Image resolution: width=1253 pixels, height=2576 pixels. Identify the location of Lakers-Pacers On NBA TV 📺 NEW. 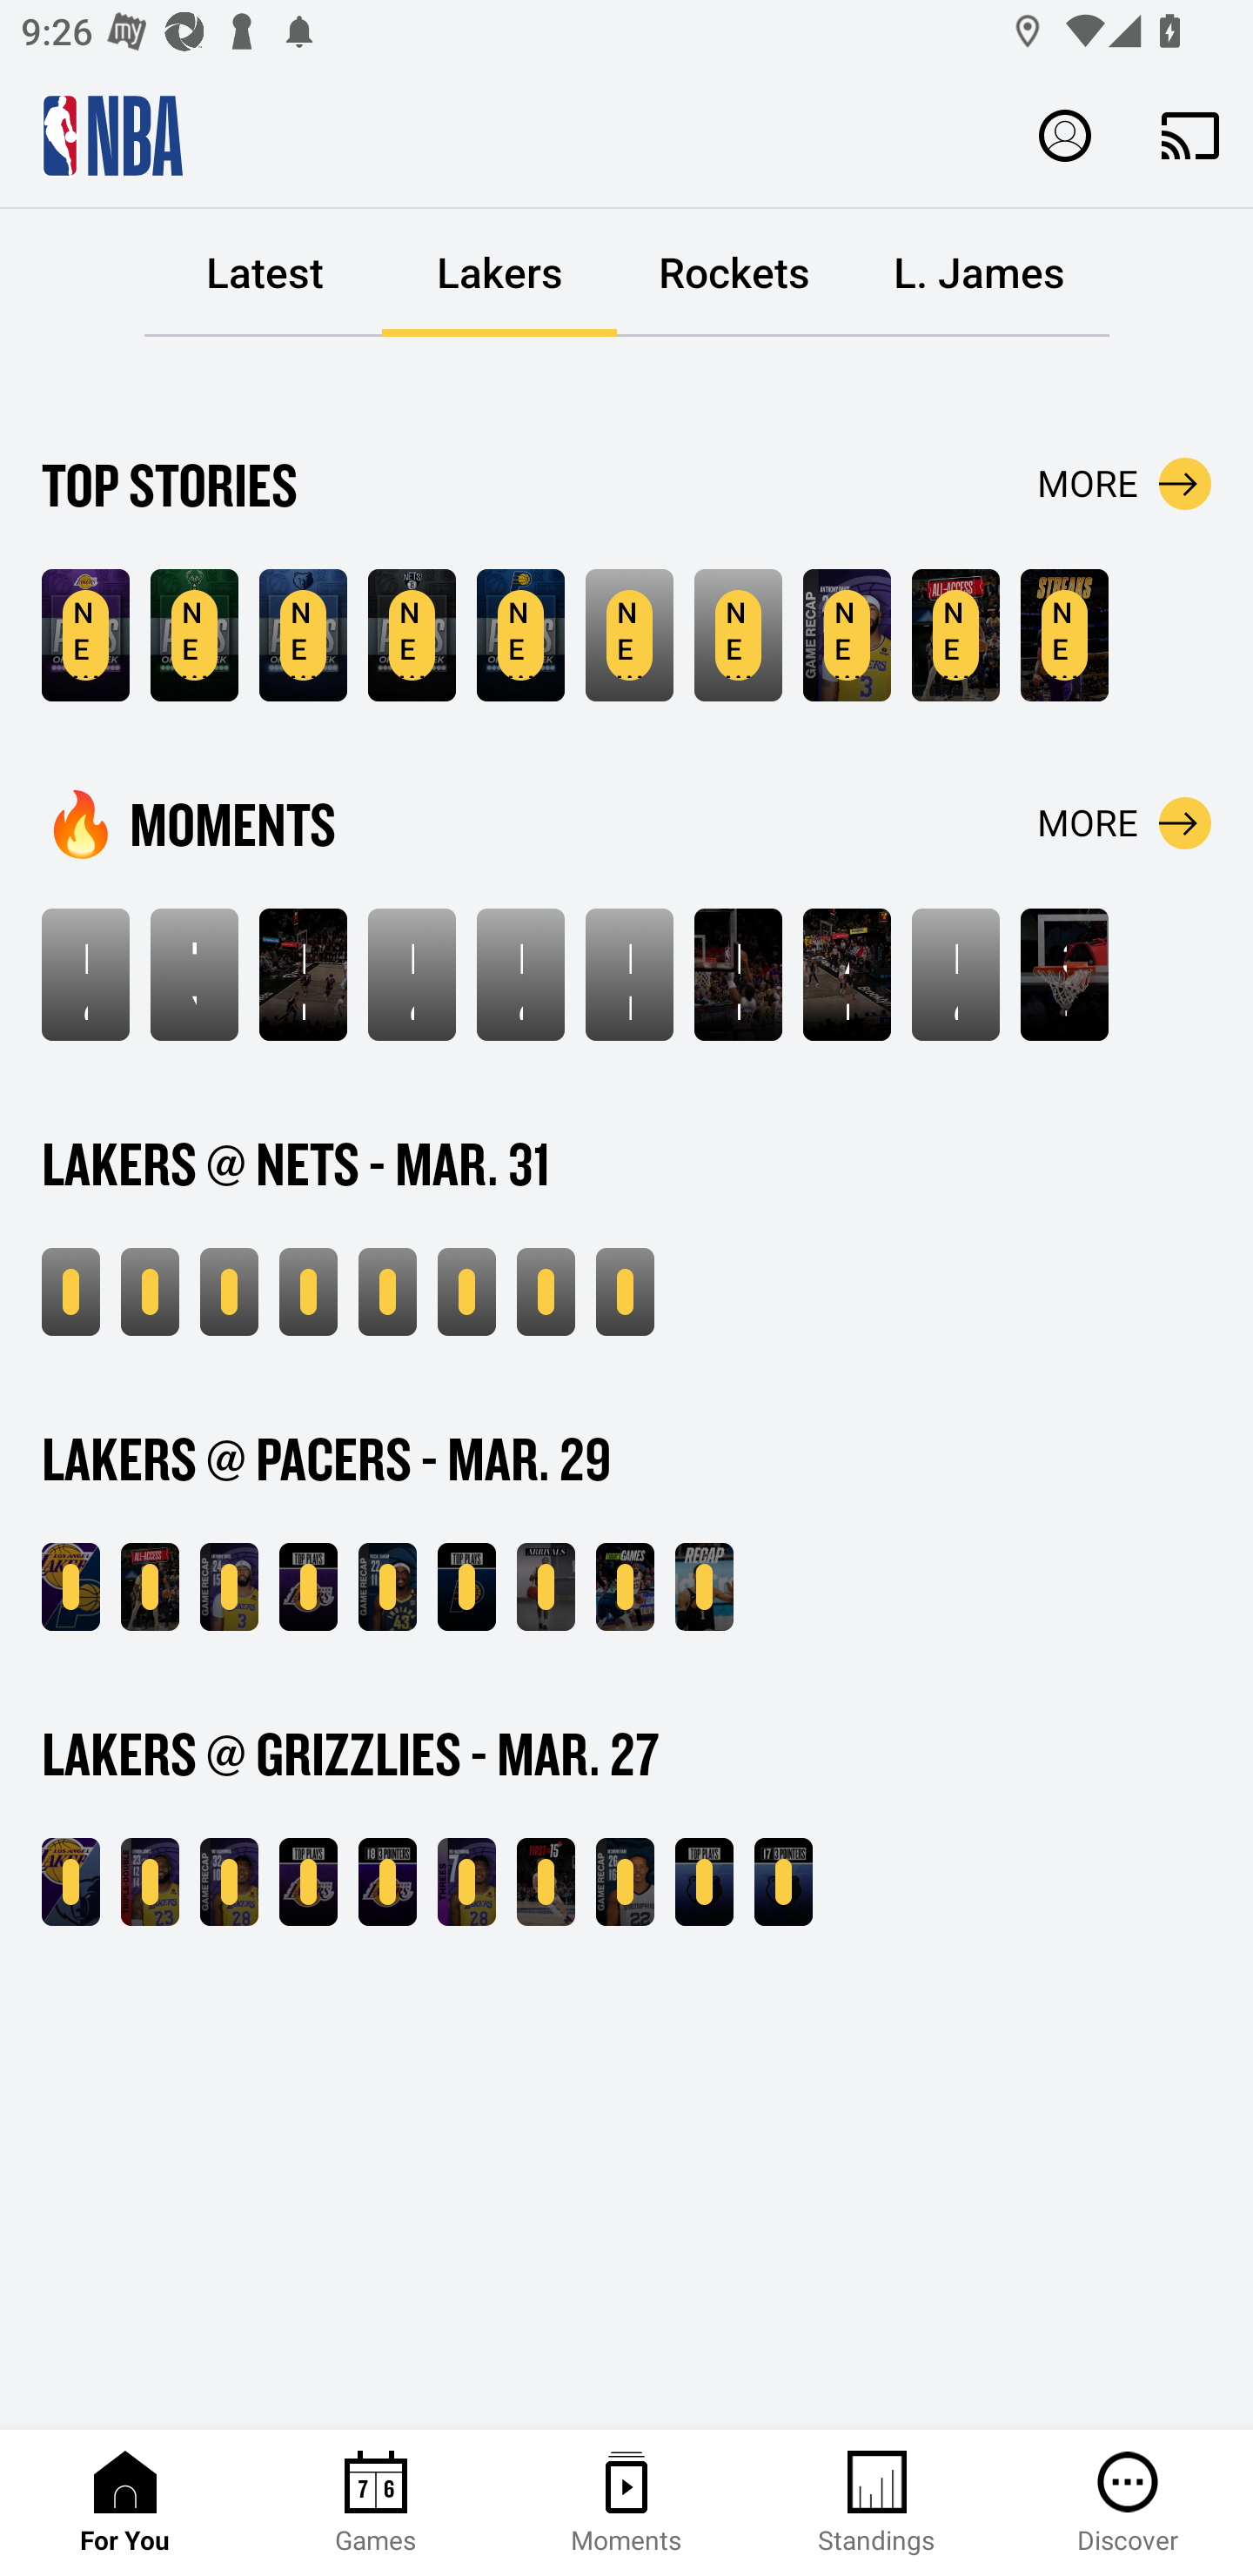
(625, 1587).